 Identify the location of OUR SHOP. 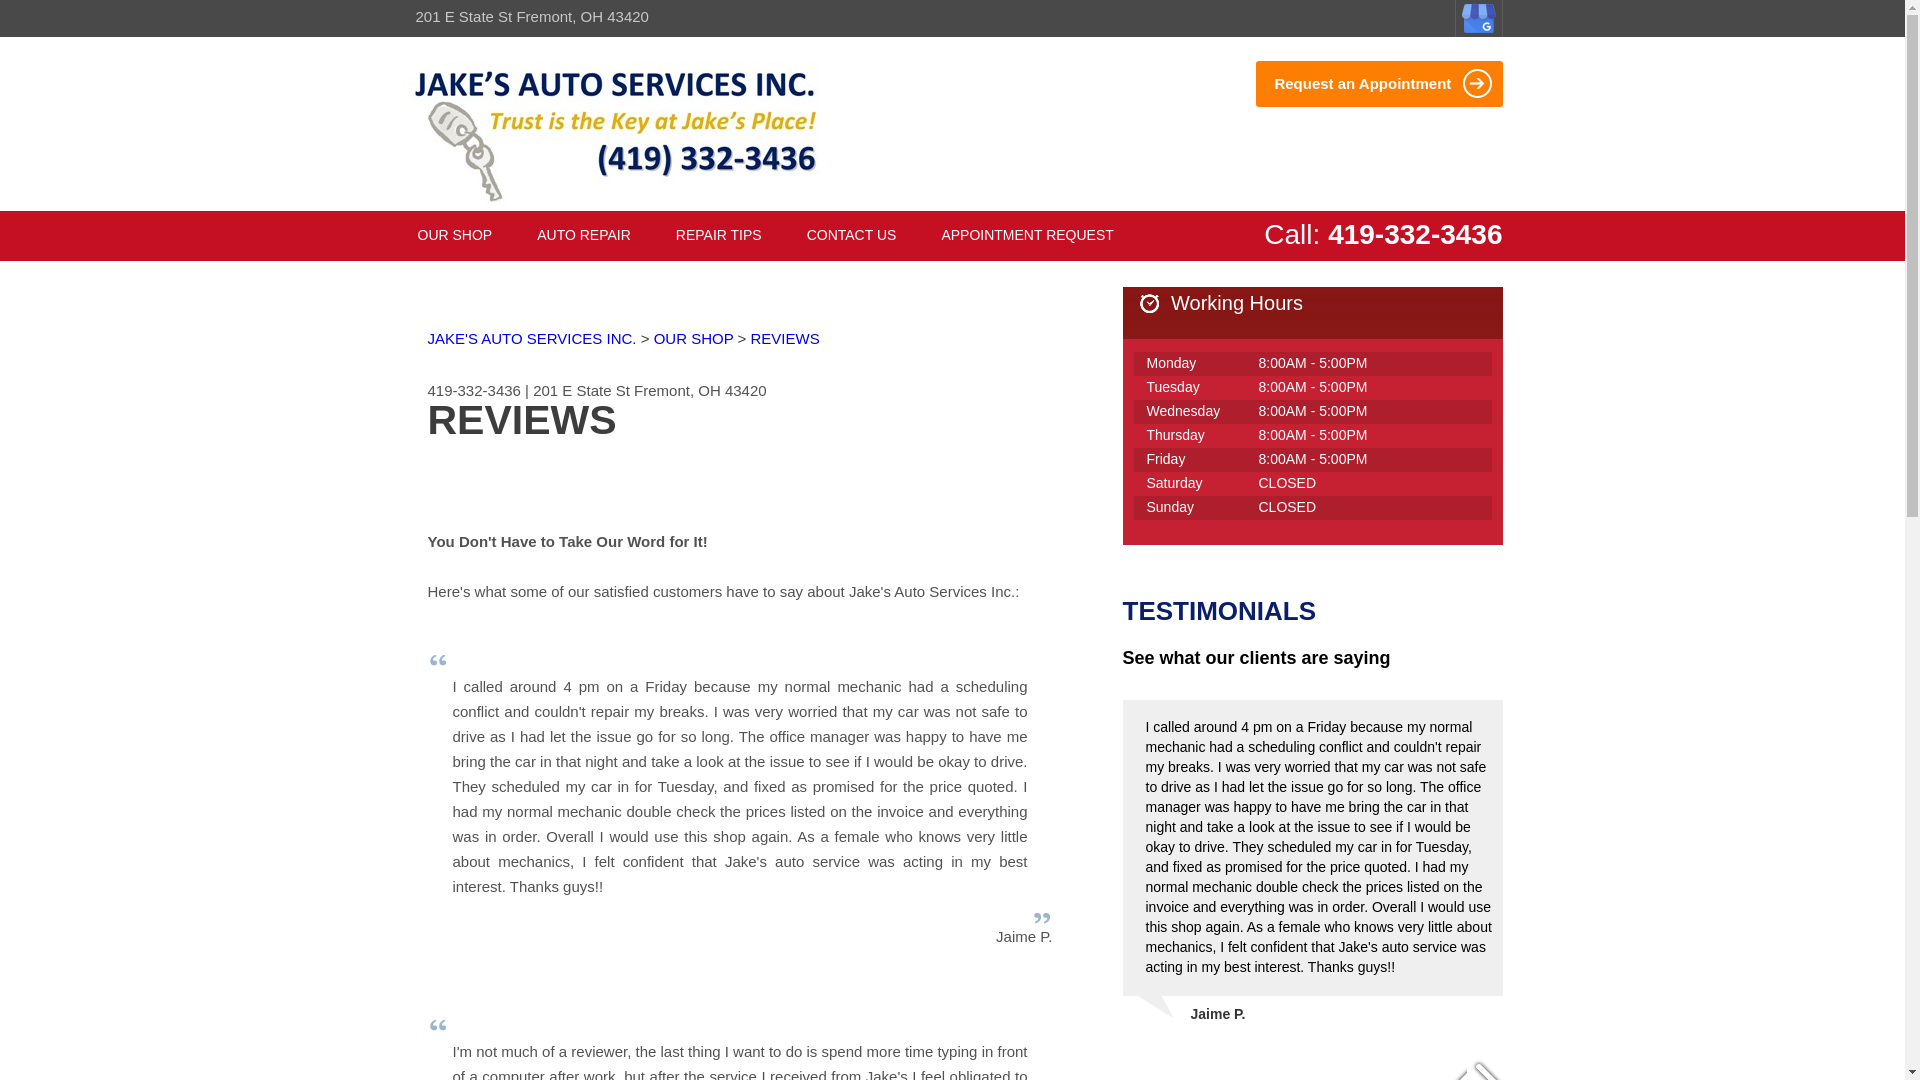
(454, 236).